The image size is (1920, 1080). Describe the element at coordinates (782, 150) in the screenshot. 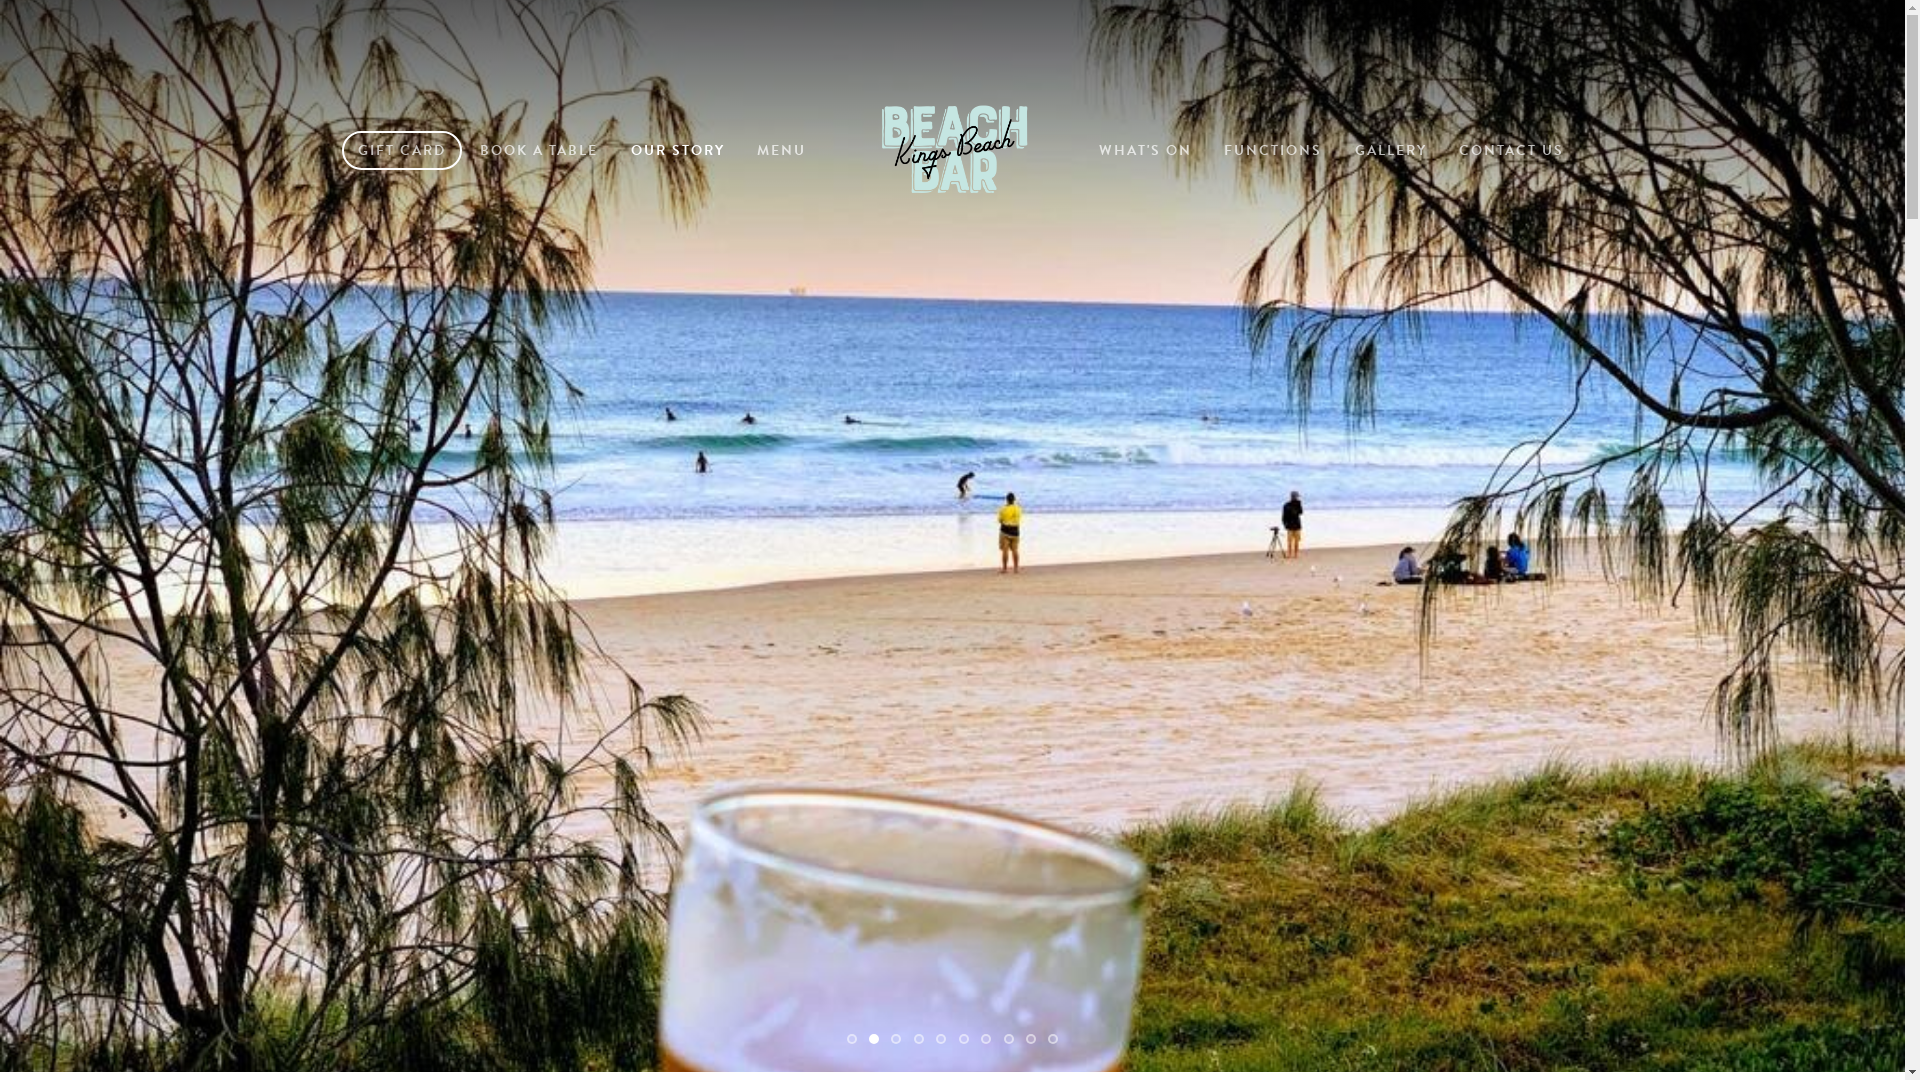

I see `MENU` at that location.